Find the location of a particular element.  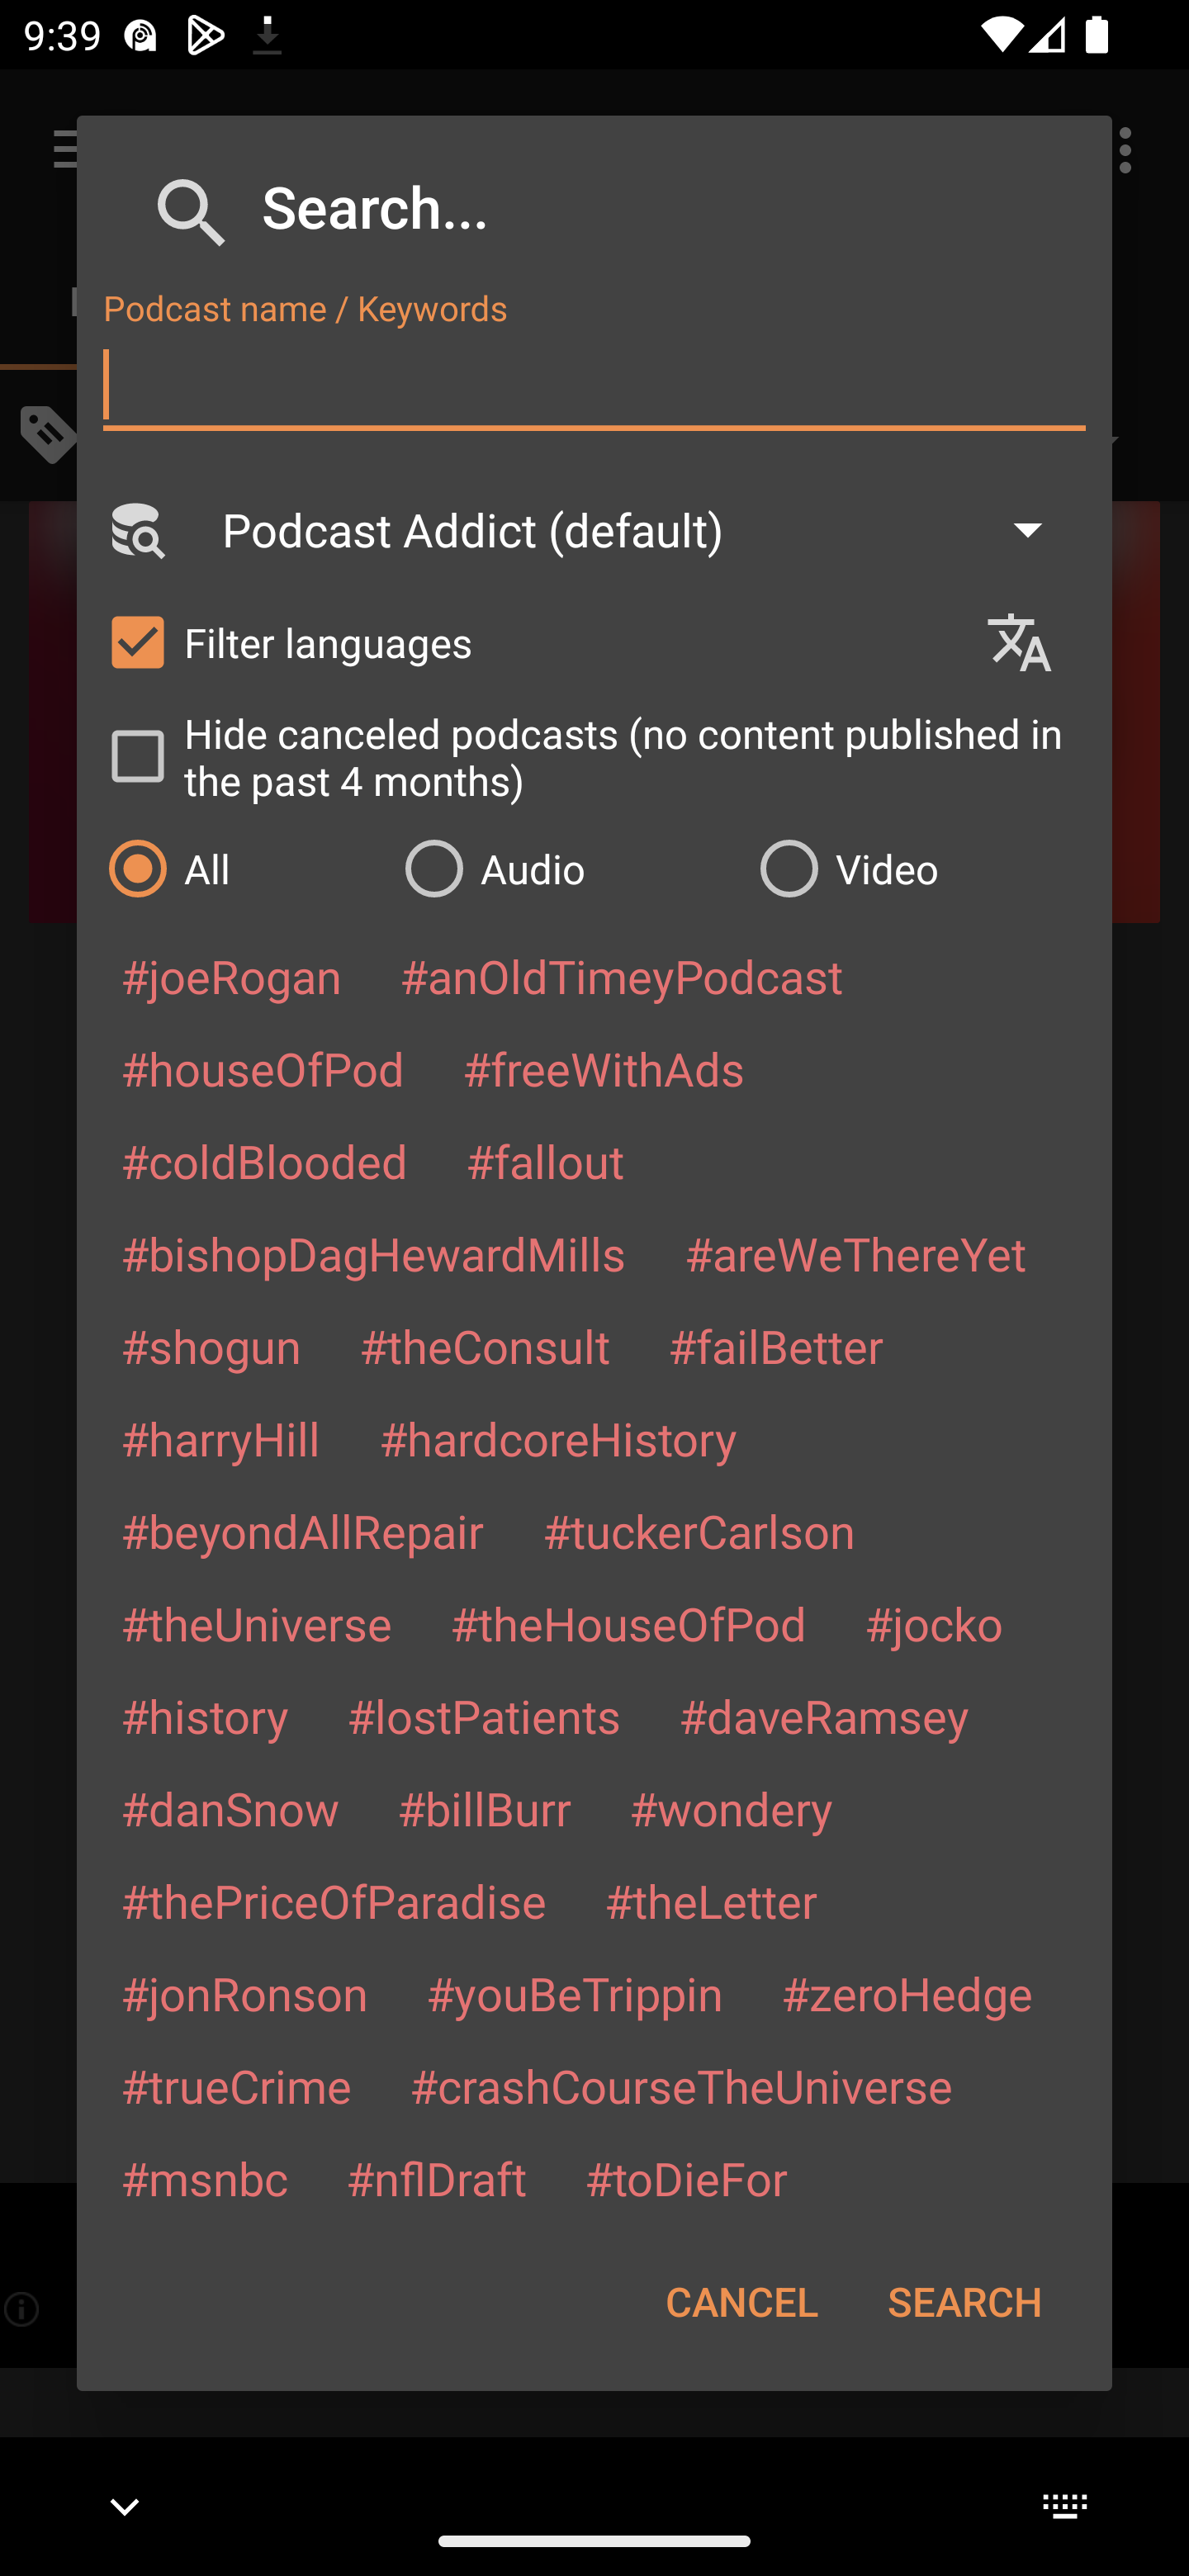

Podcast name / Keywords is located at coordinates (594, 385).